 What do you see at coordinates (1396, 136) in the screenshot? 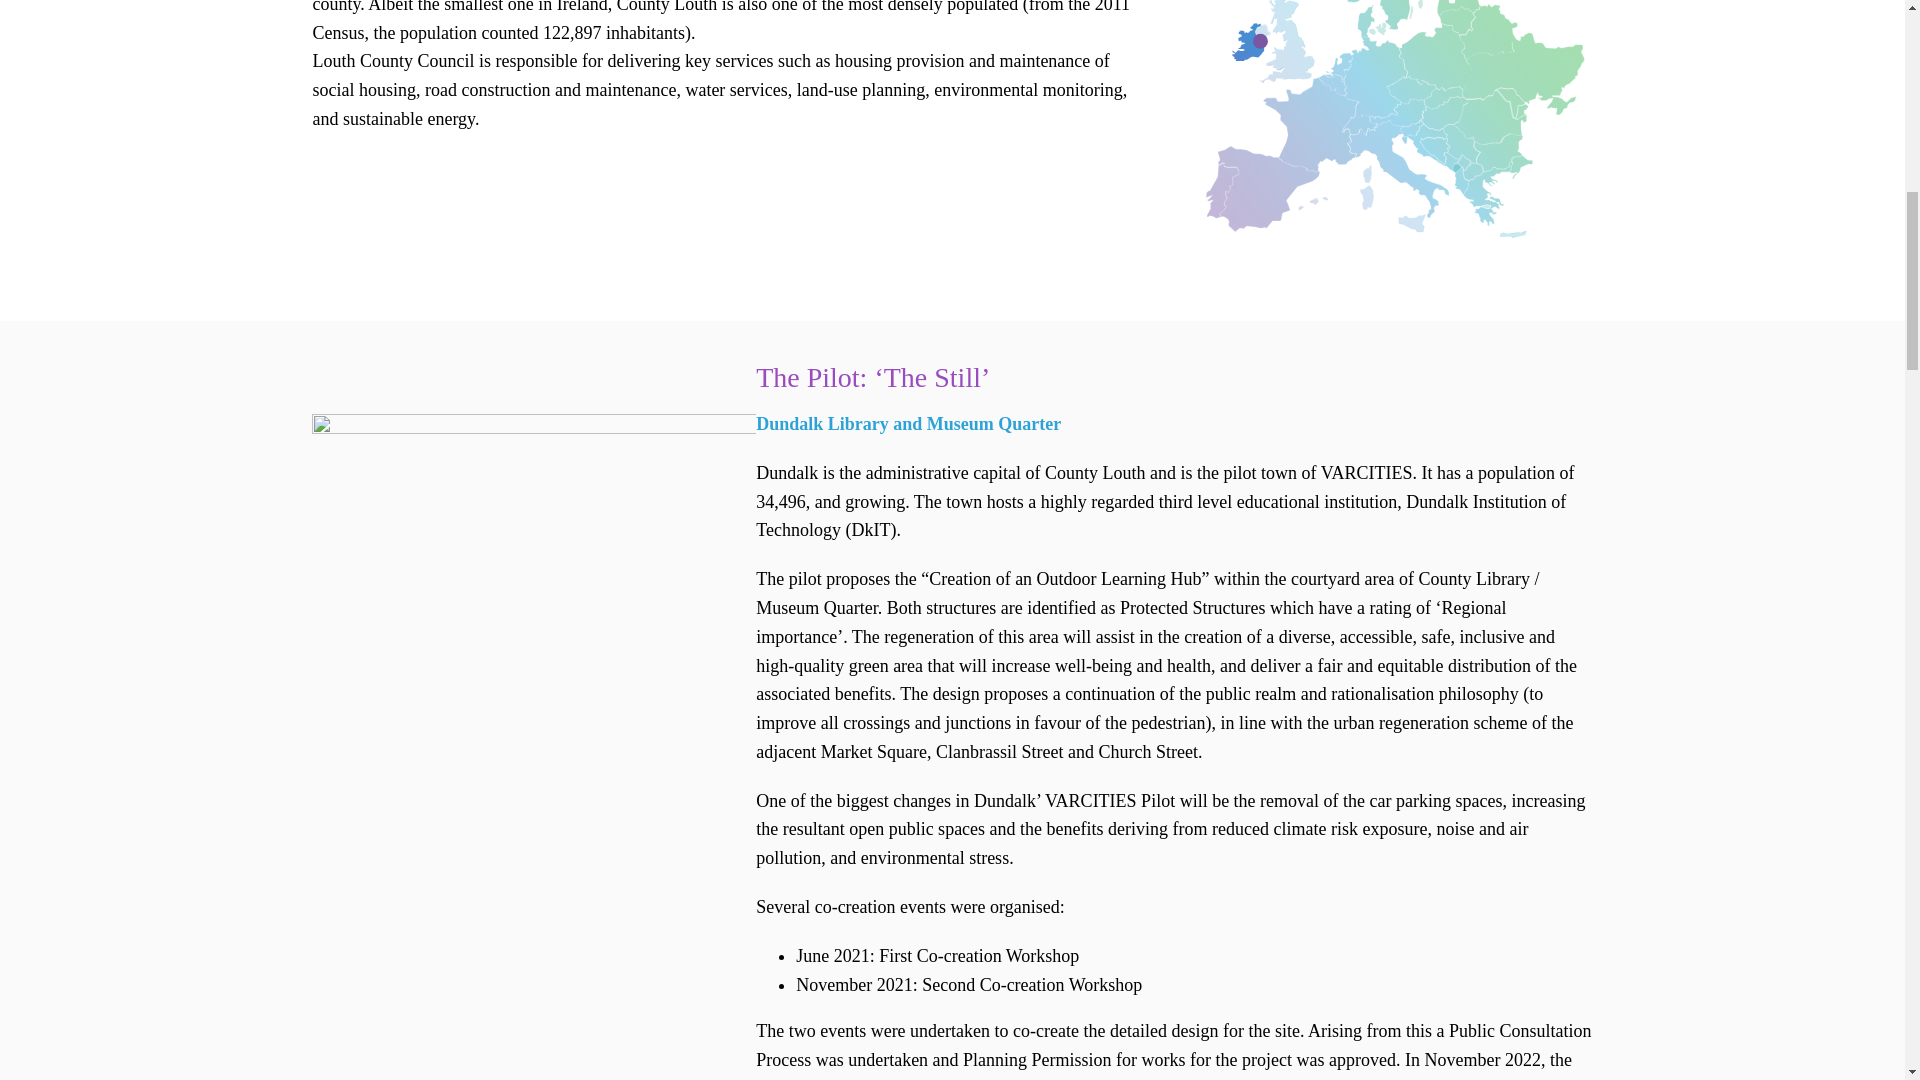
I see `ireland` at bounding box center [1396, 136].